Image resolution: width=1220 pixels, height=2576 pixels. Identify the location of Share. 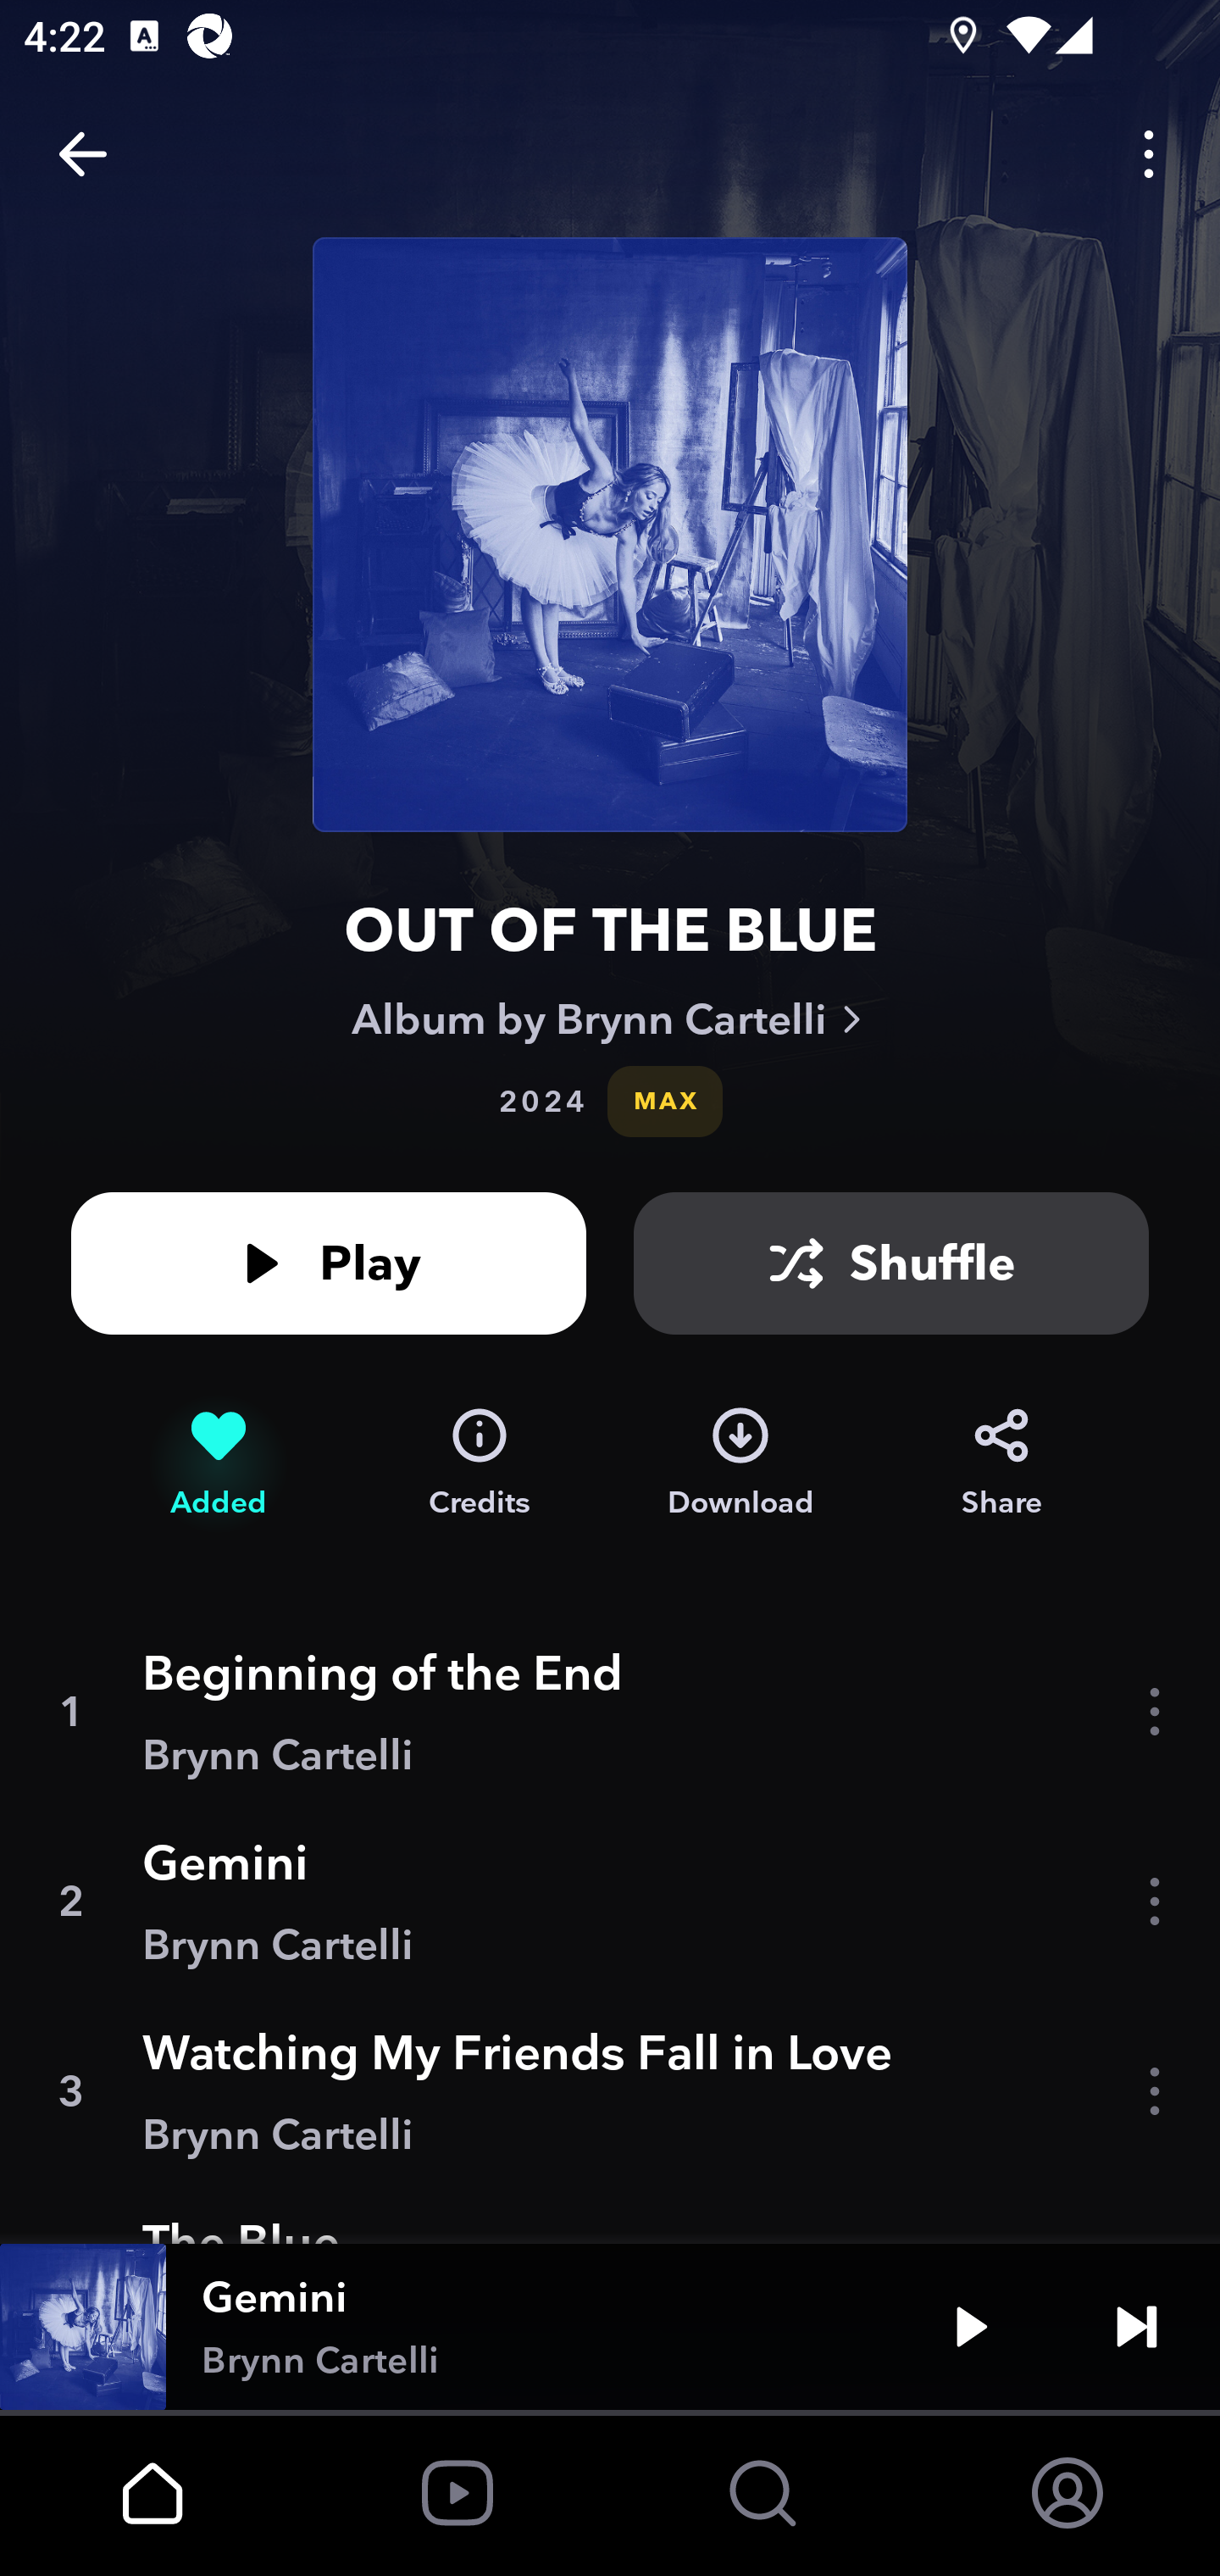
(1001, 1463).